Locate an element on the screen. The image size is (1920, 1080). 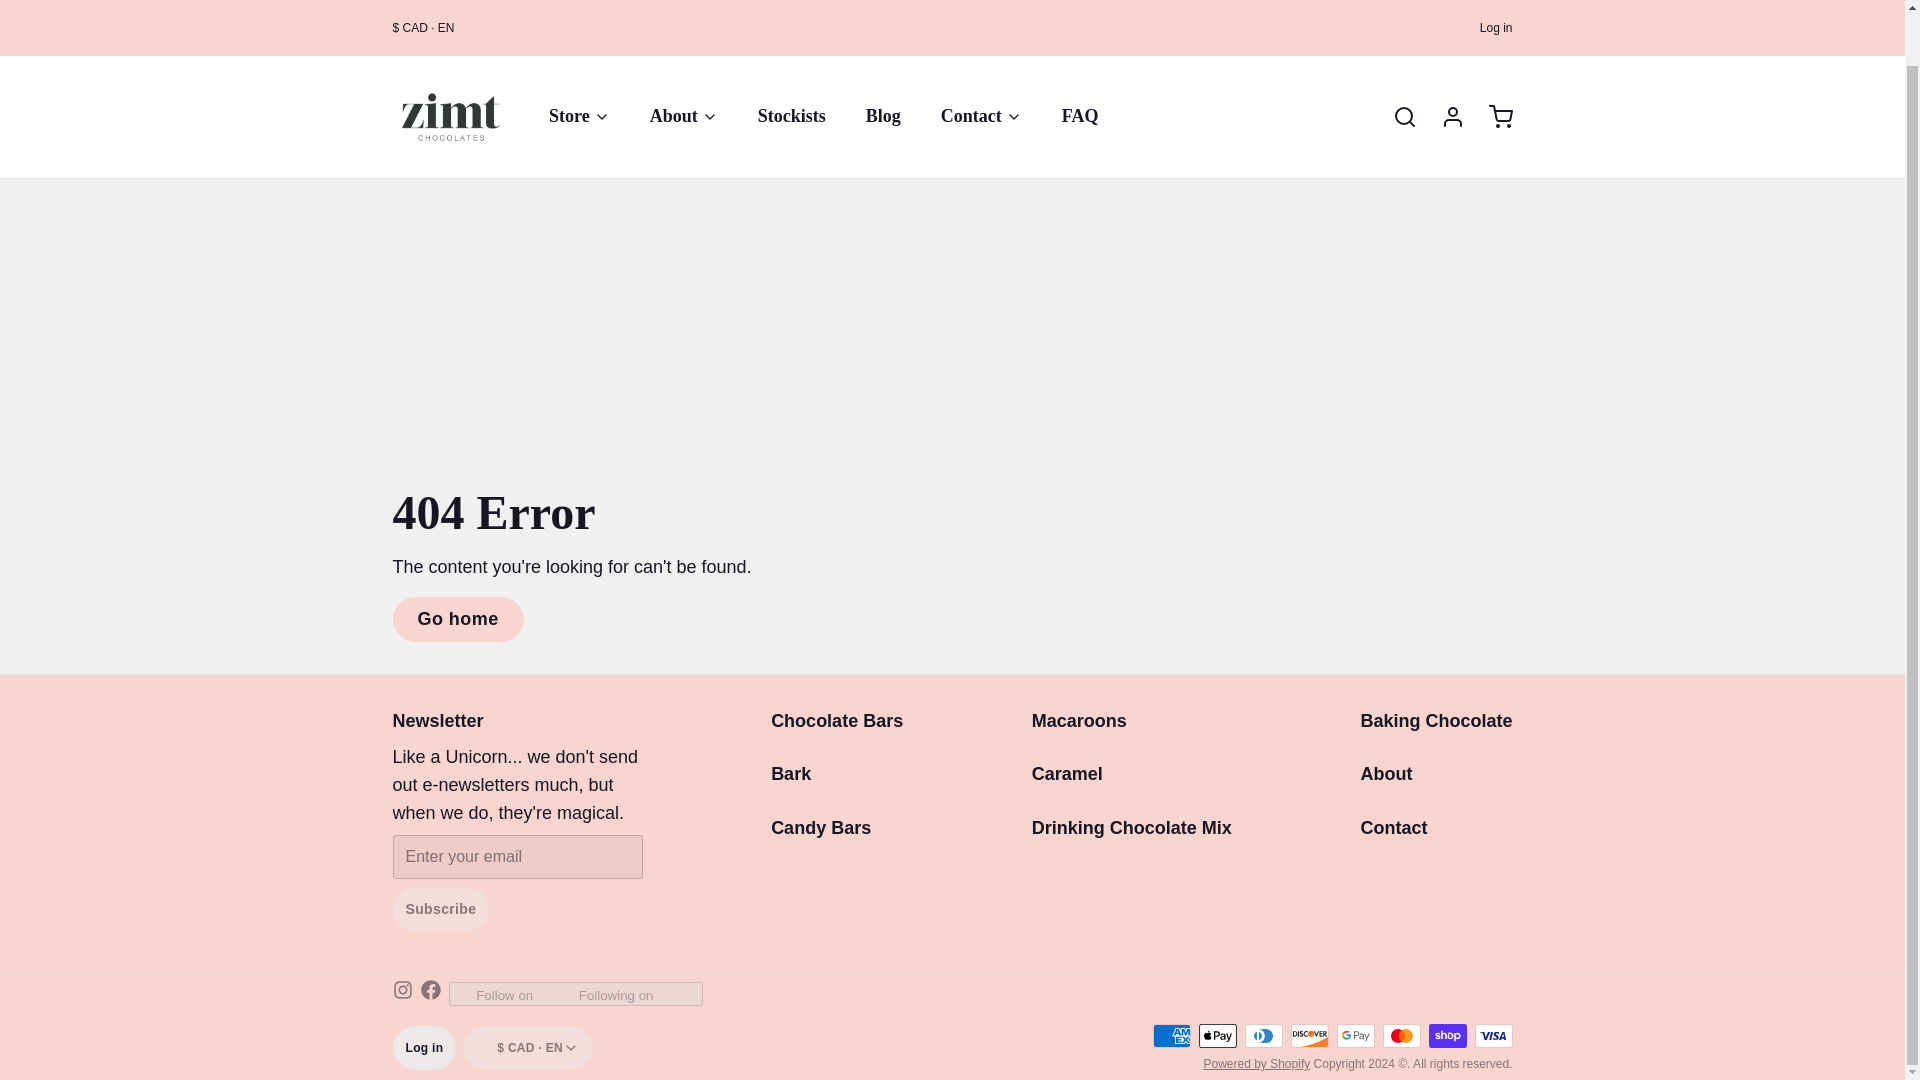
Stockists is located at coordinates (792, 61).